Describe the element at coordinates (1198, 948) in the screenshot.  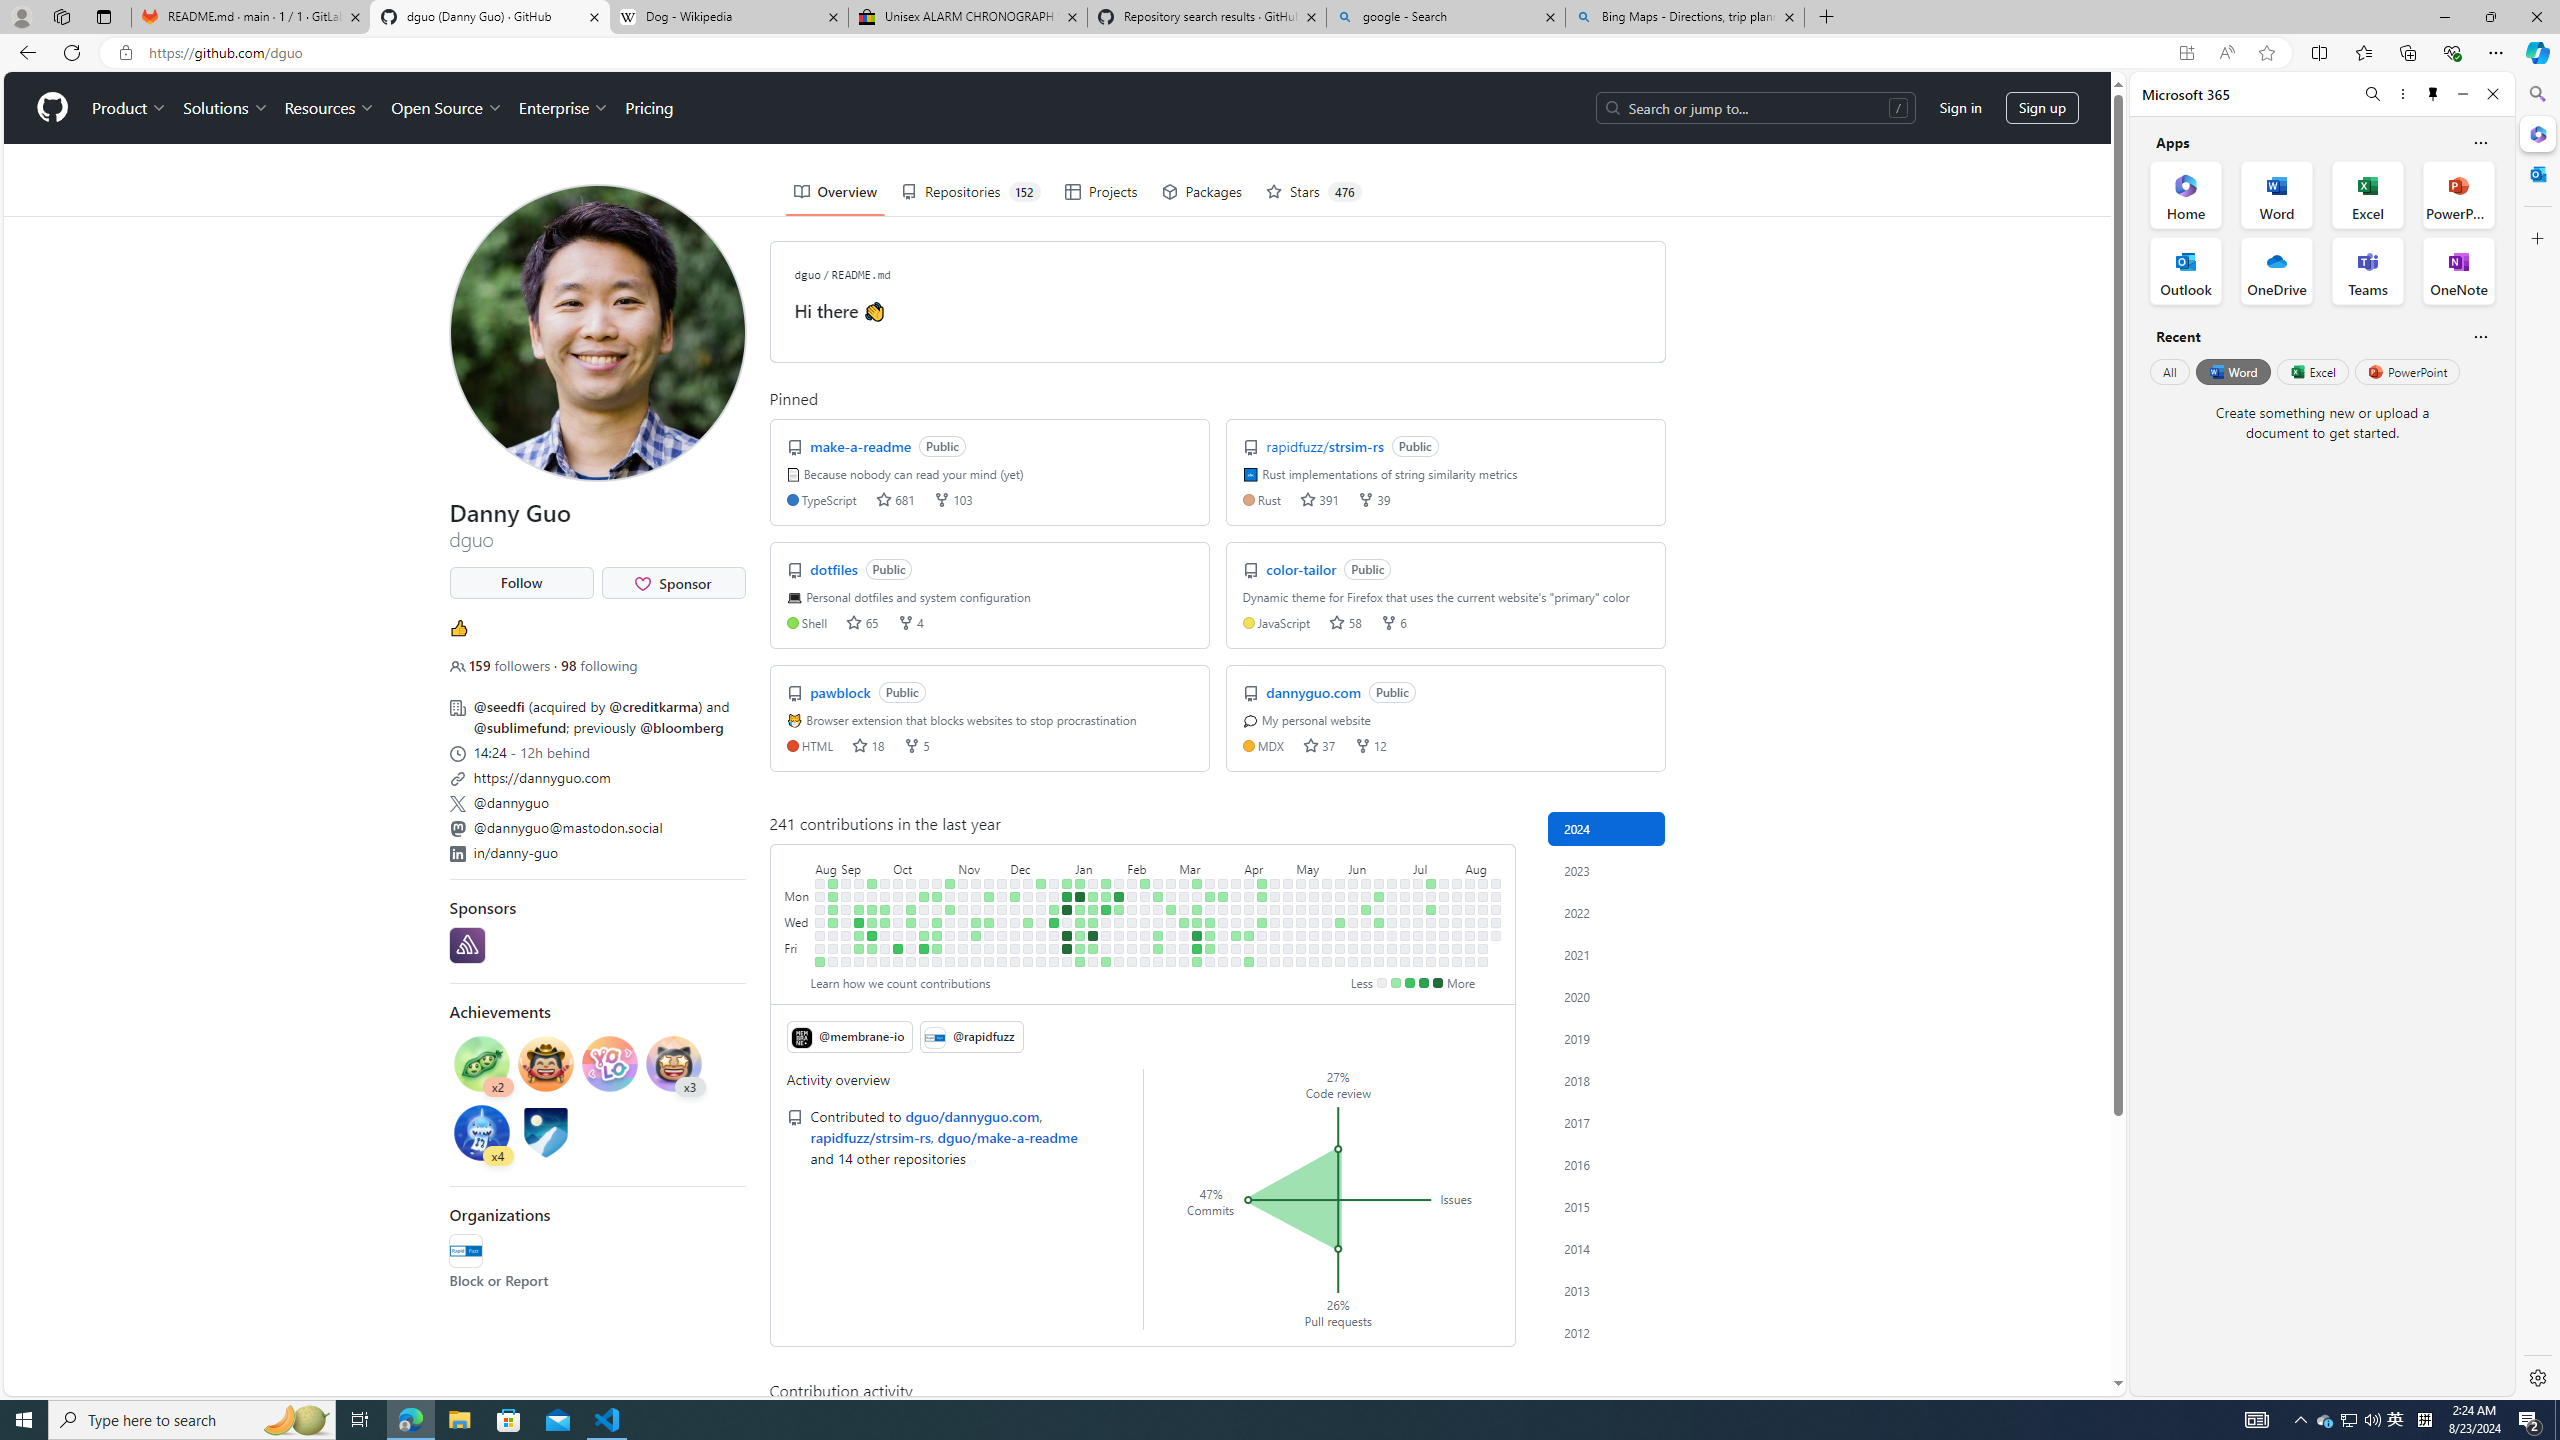
I see `4 contributions on March 15th.` at that location.